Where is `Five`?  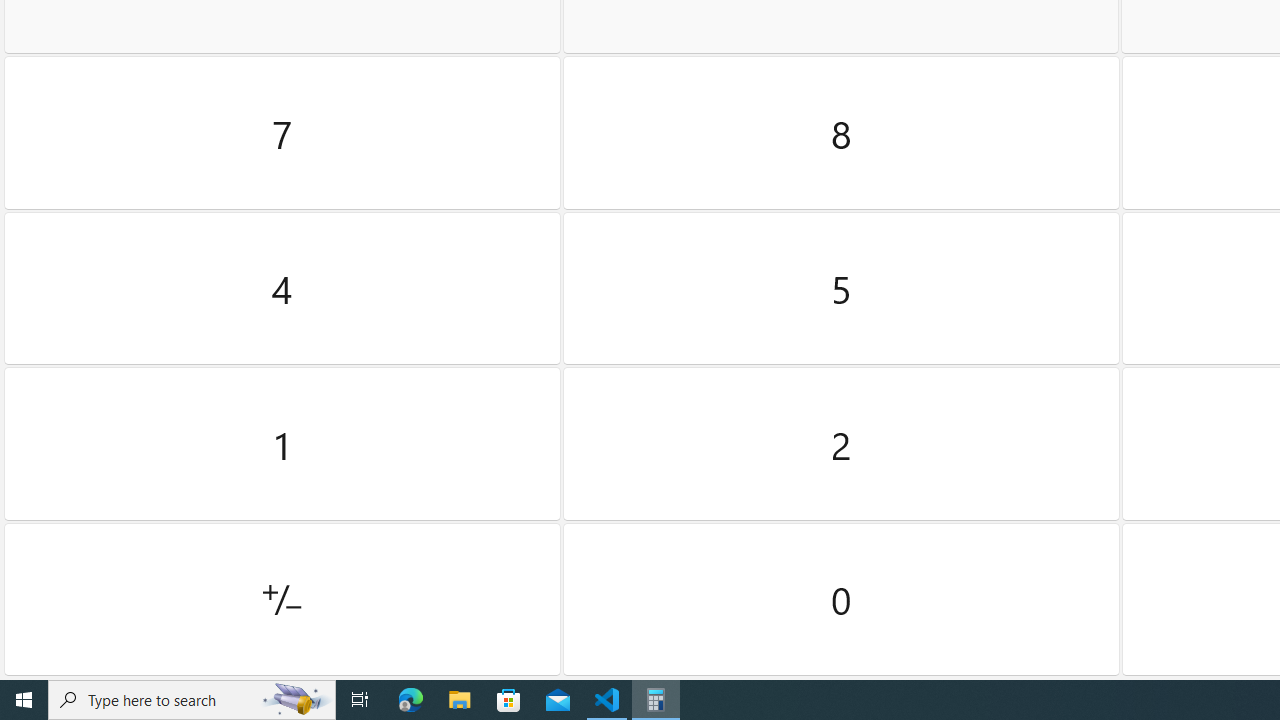
Five is located at coordinates (842, 288).